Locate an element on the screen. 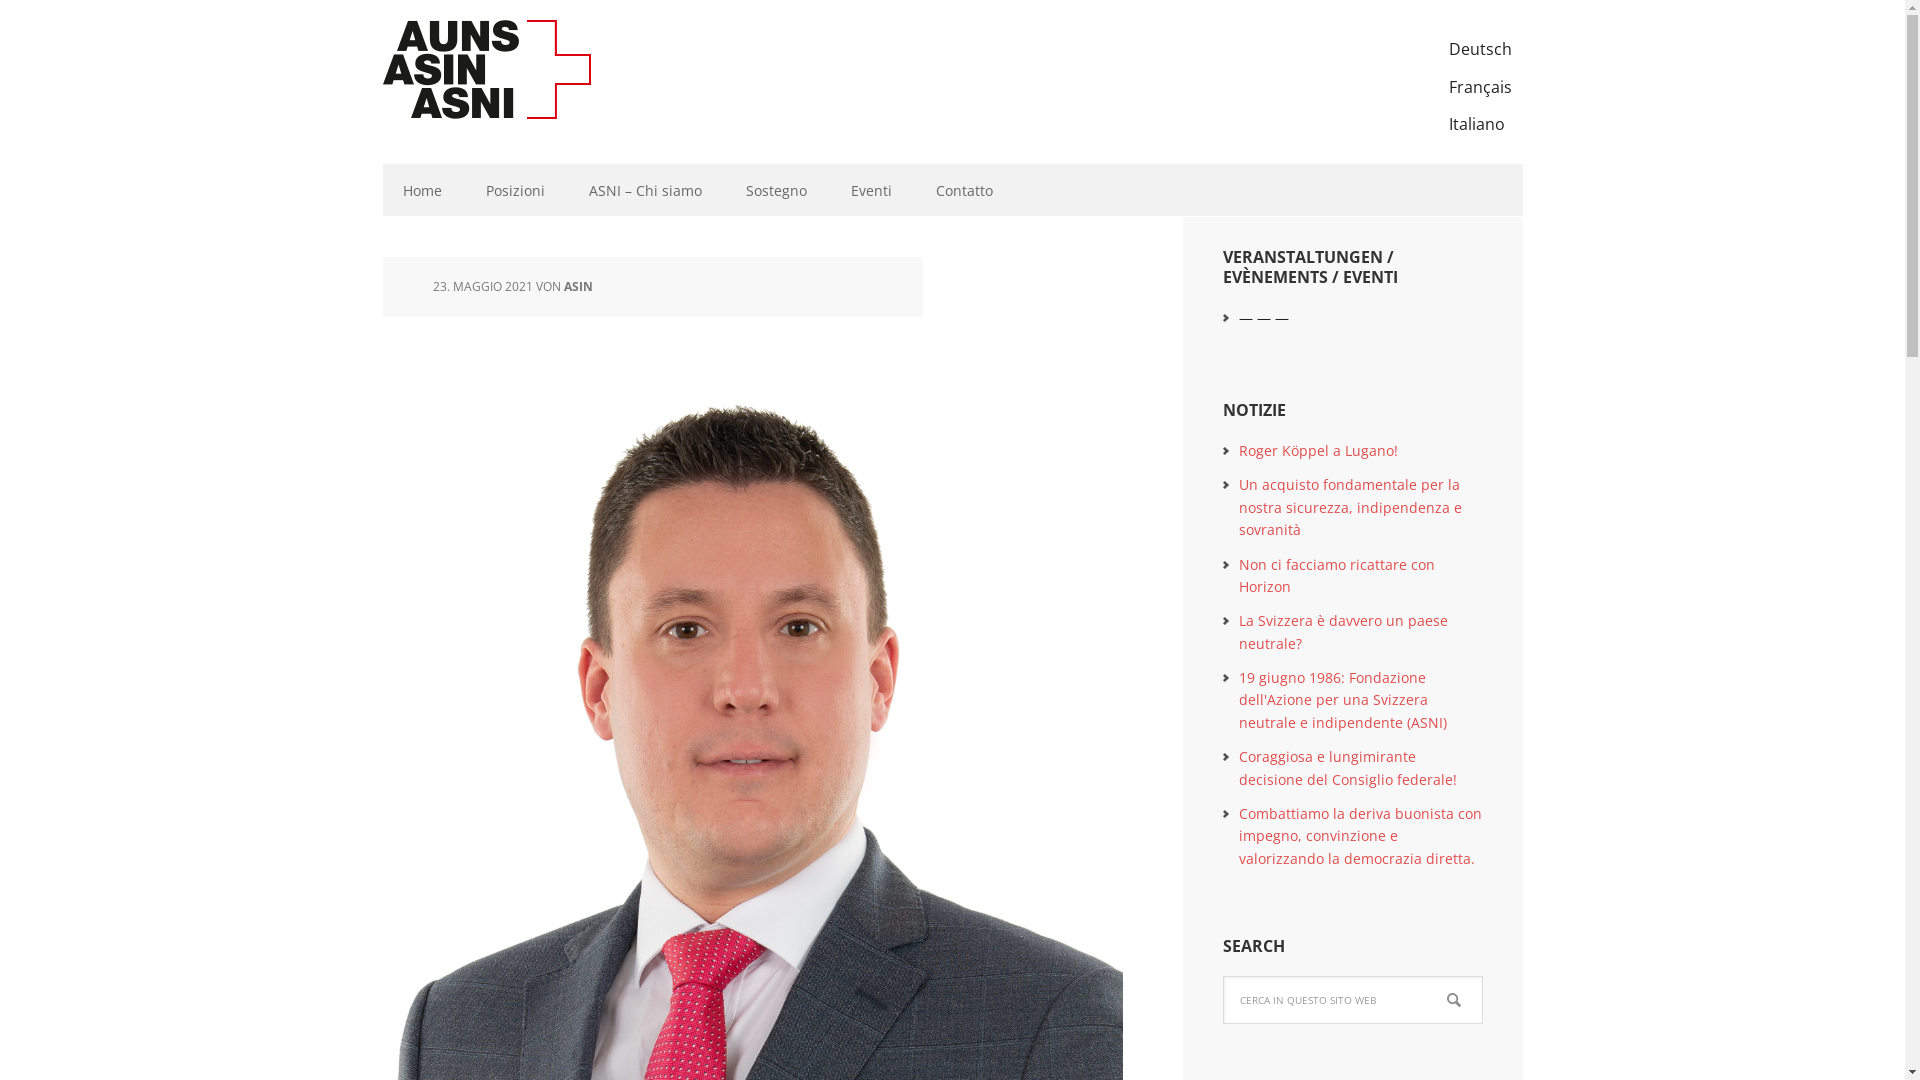 The height and width of the screenshot is (1080, 1920). Home is located at coordinates (422, 190).